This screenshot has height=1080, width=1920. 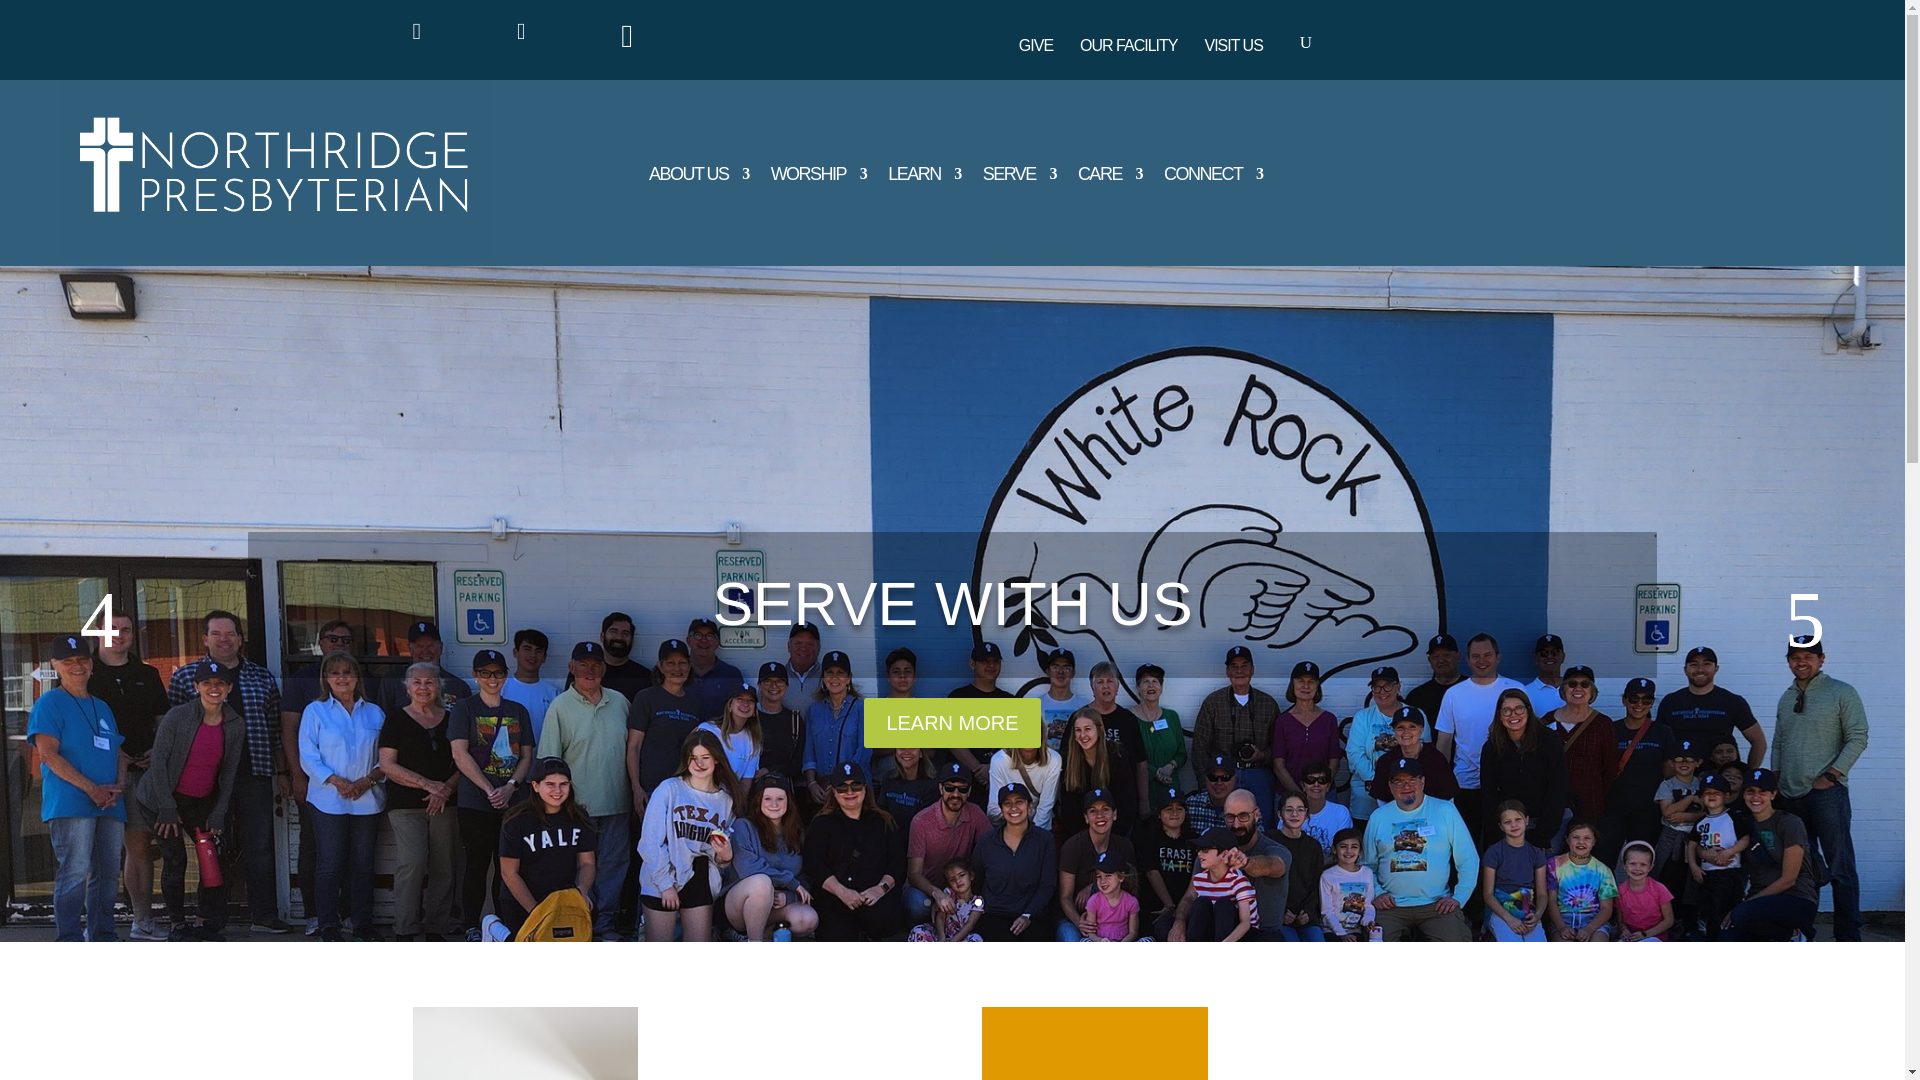 I want to click on GIVE, so click(x=1038, y=49).